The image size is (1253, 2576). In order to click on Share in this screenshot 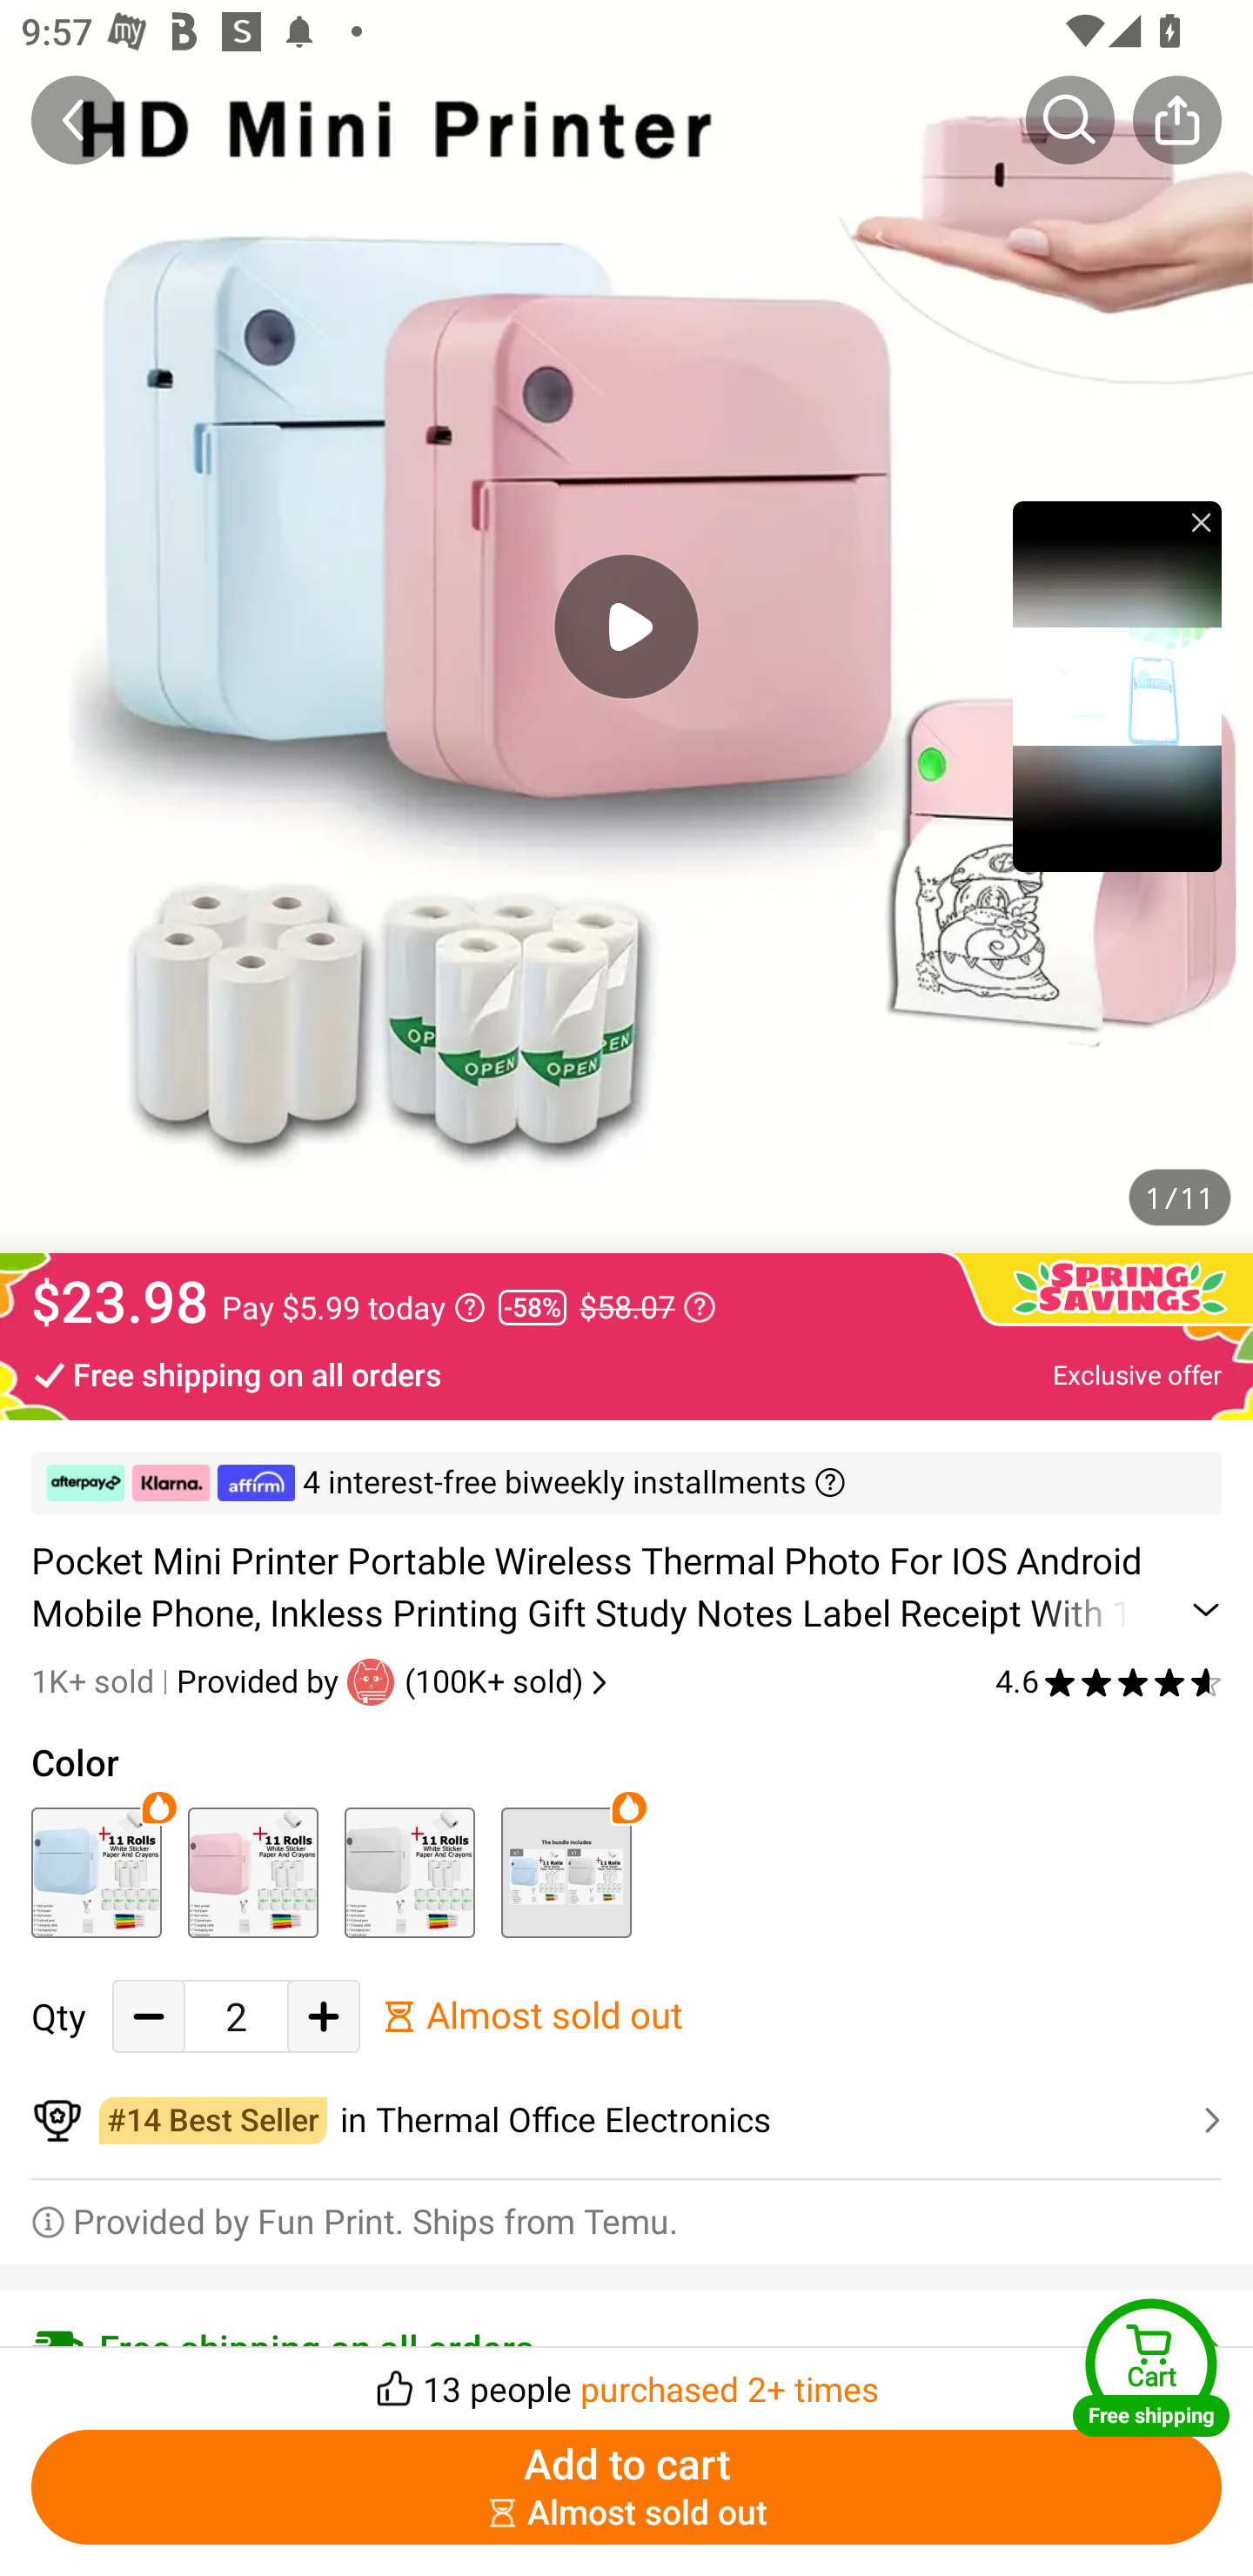, I will do `click(1176, 119)`.